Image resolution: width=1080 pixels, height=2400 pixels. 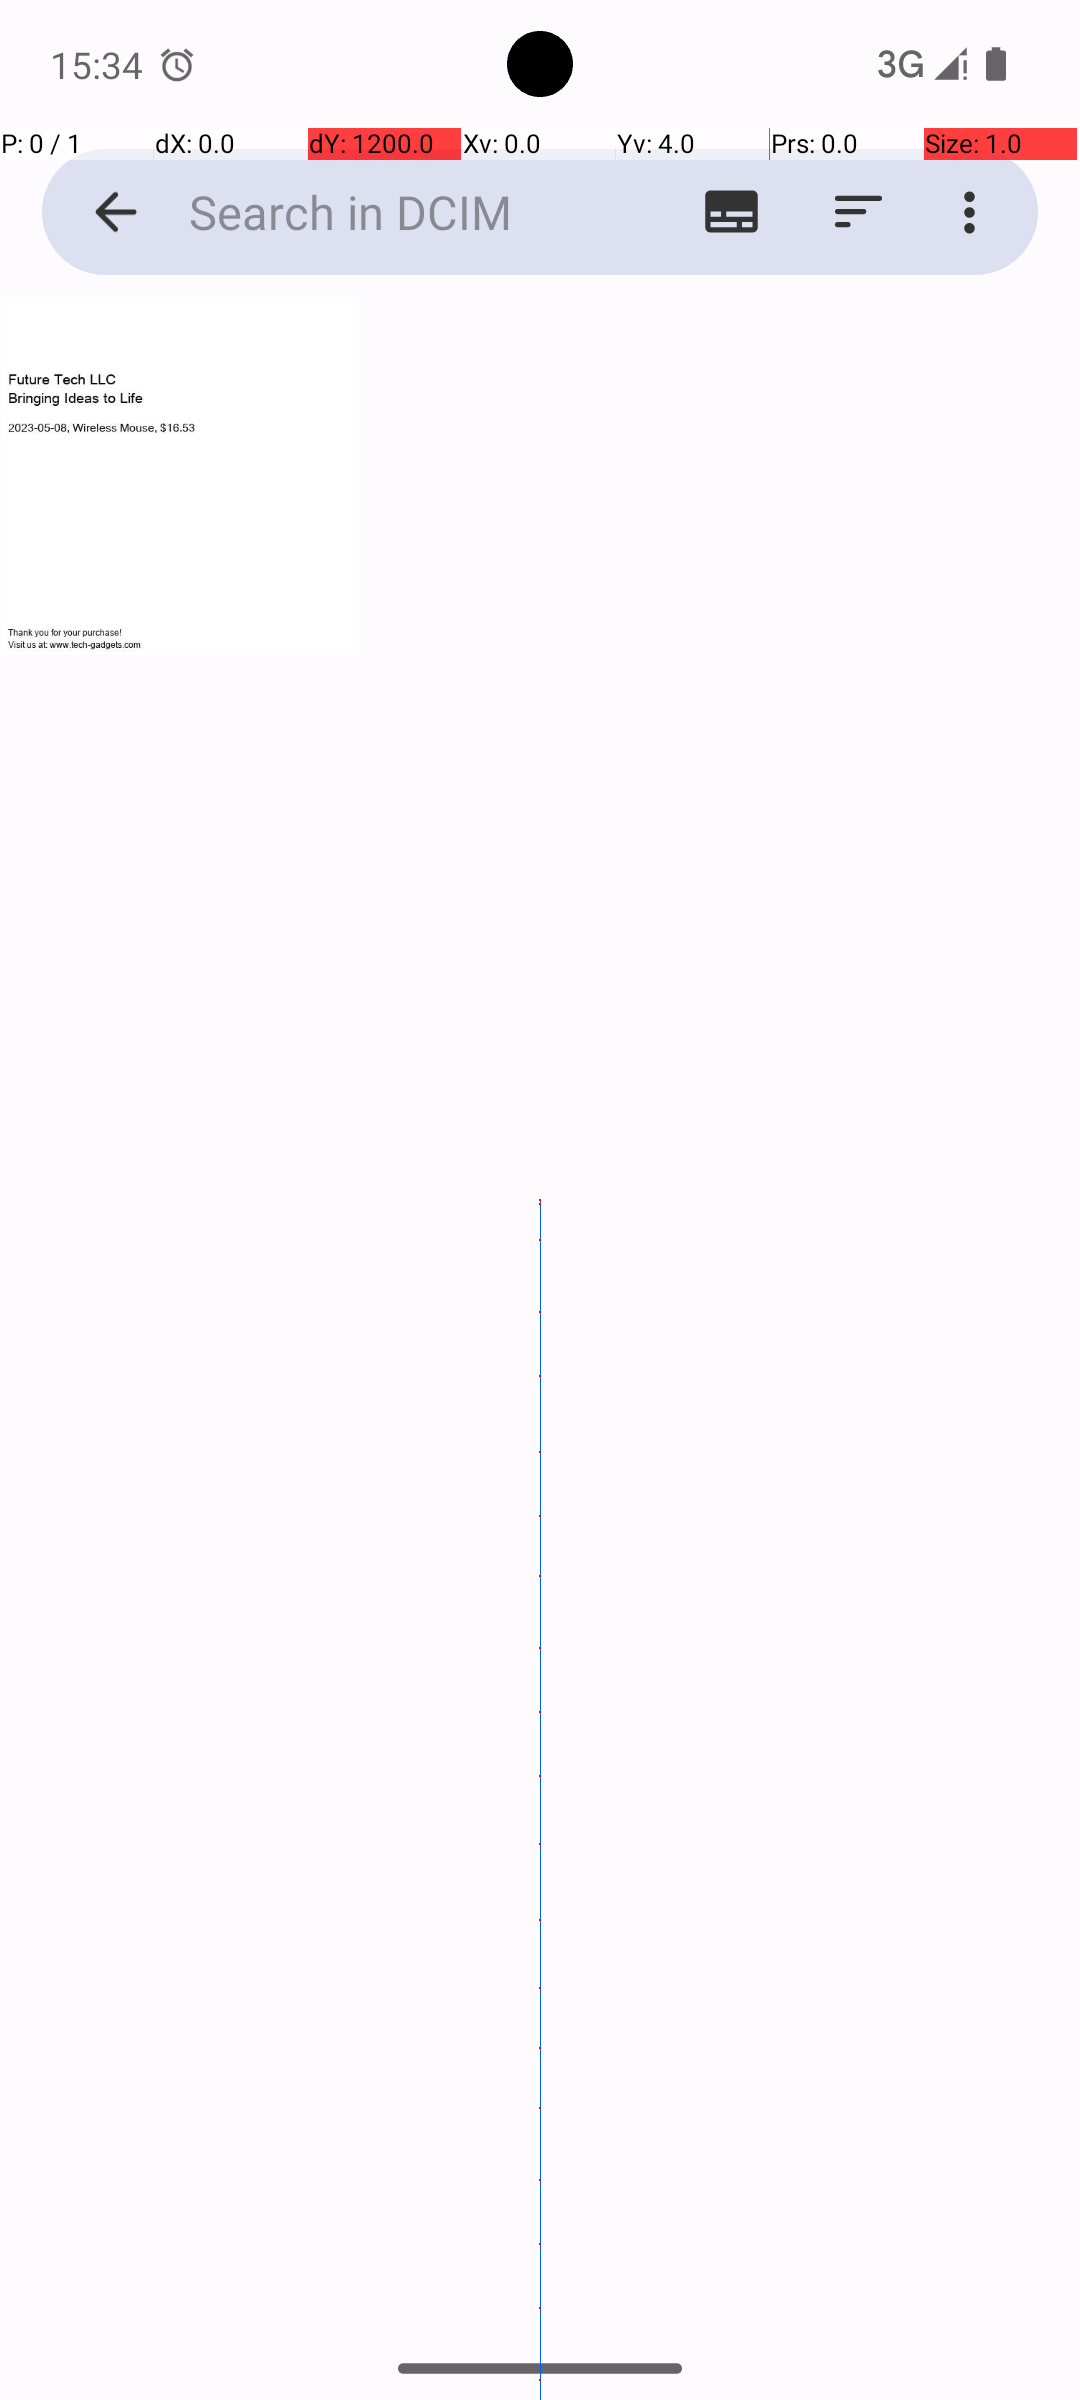 I want to click on Search in DCIM, so click(x=386, y=212).